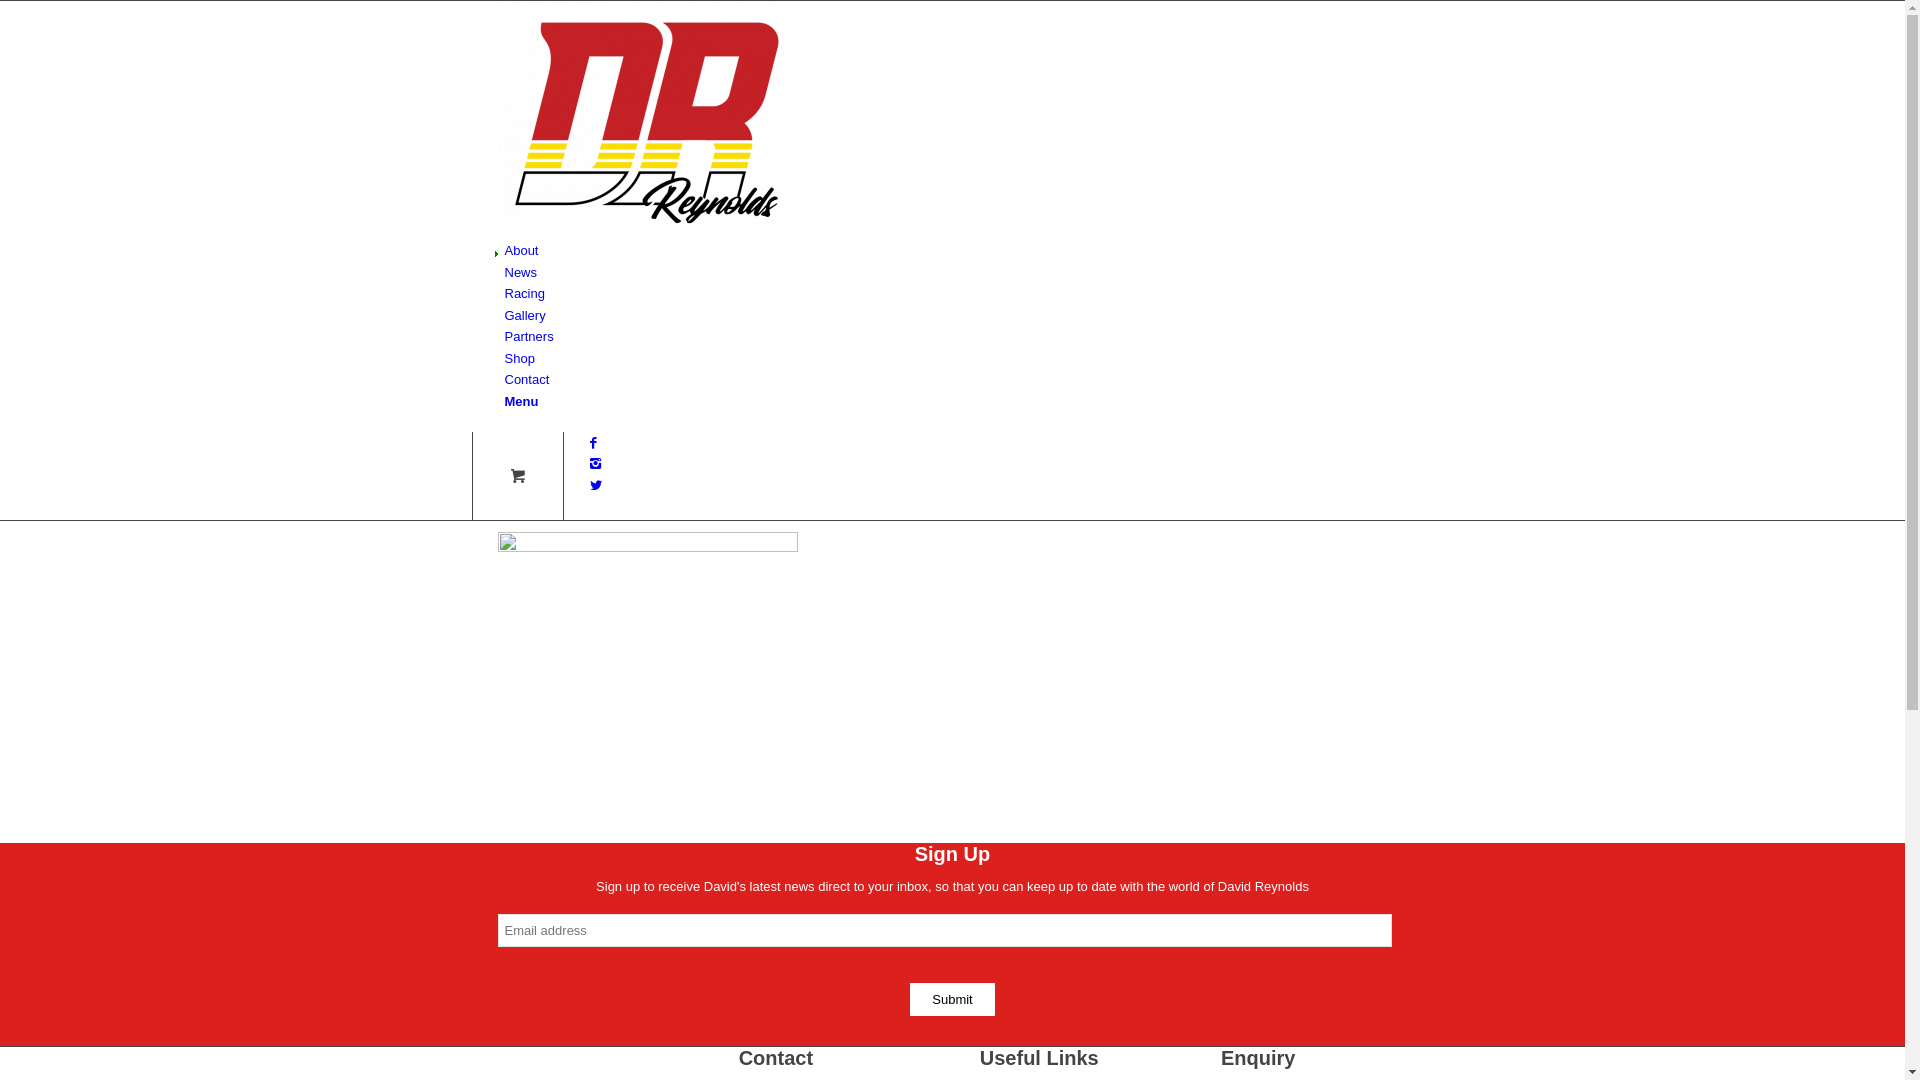 The height and width of the screenshot is (1080, 1920). I want to click on Submit, so click(952, 1000).